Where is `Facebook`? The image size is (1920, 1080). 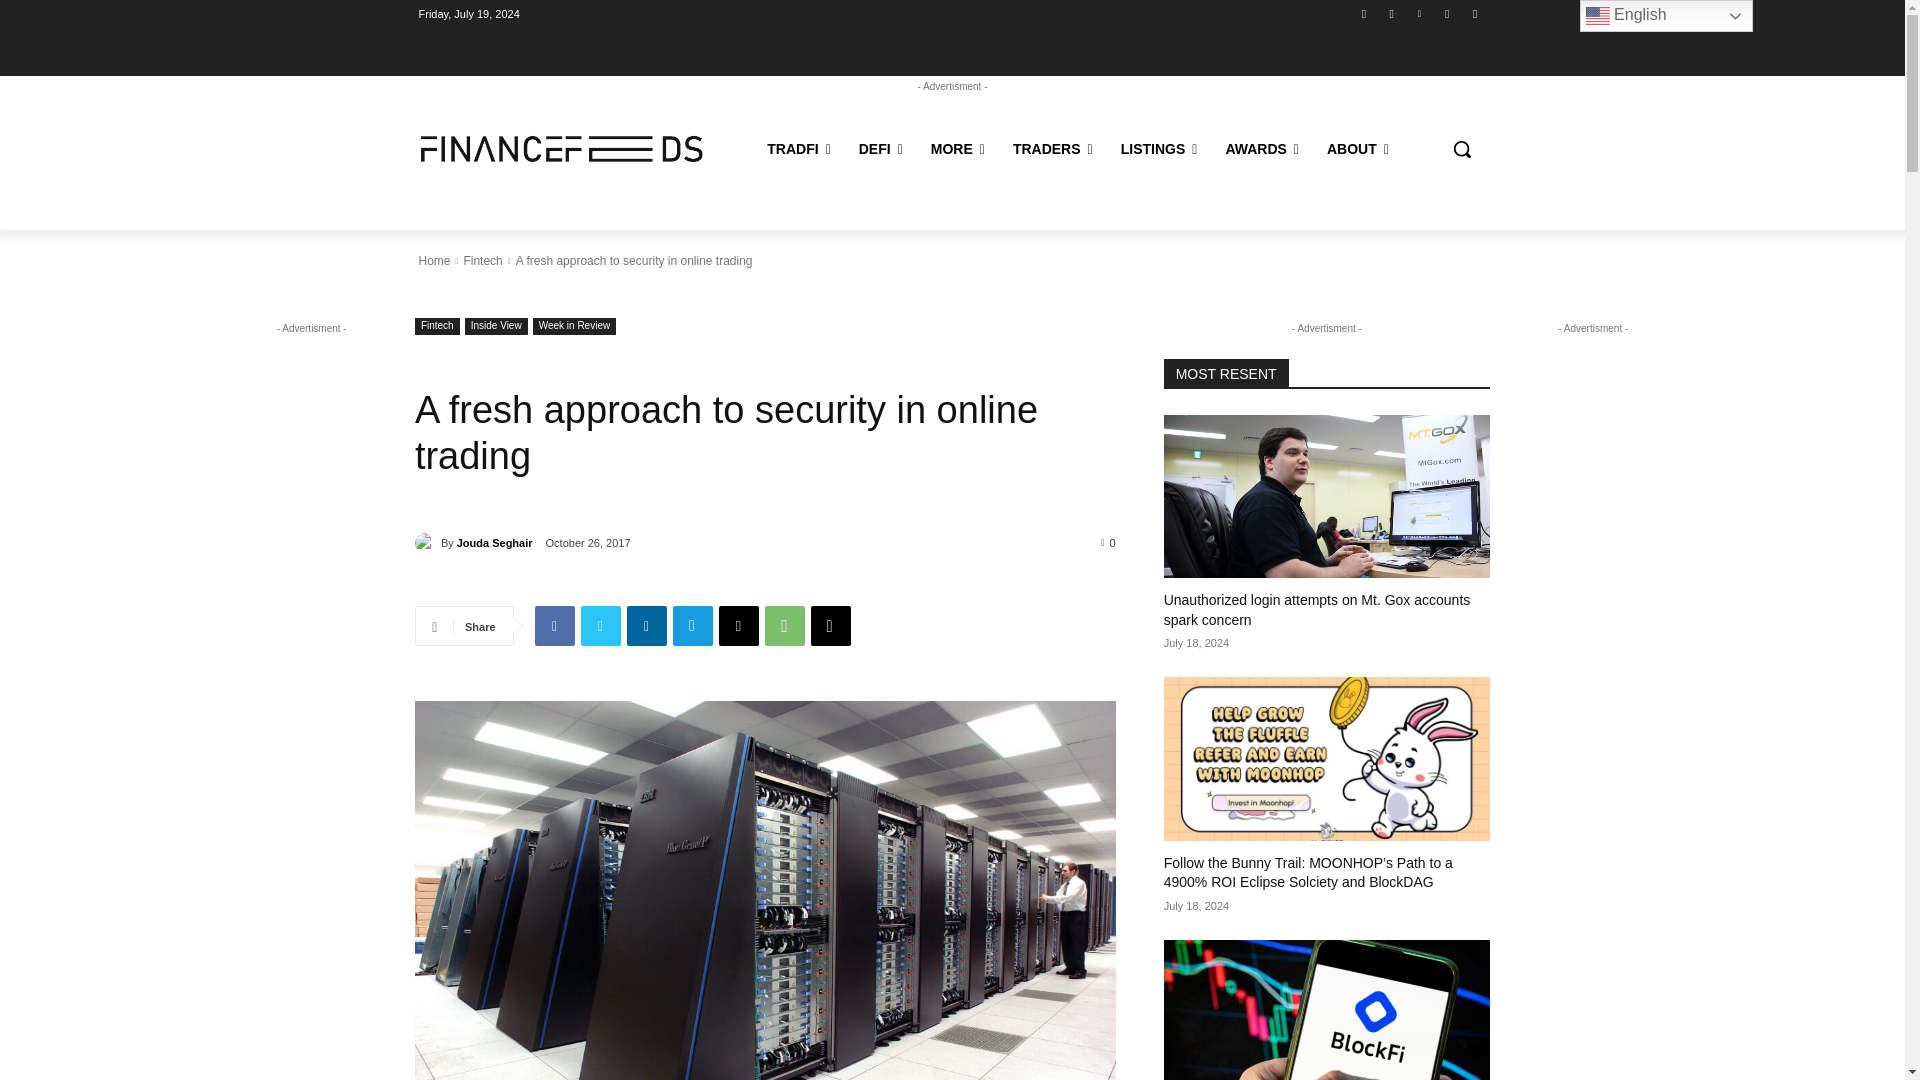 Facebook is located at coordinates (554, 625).